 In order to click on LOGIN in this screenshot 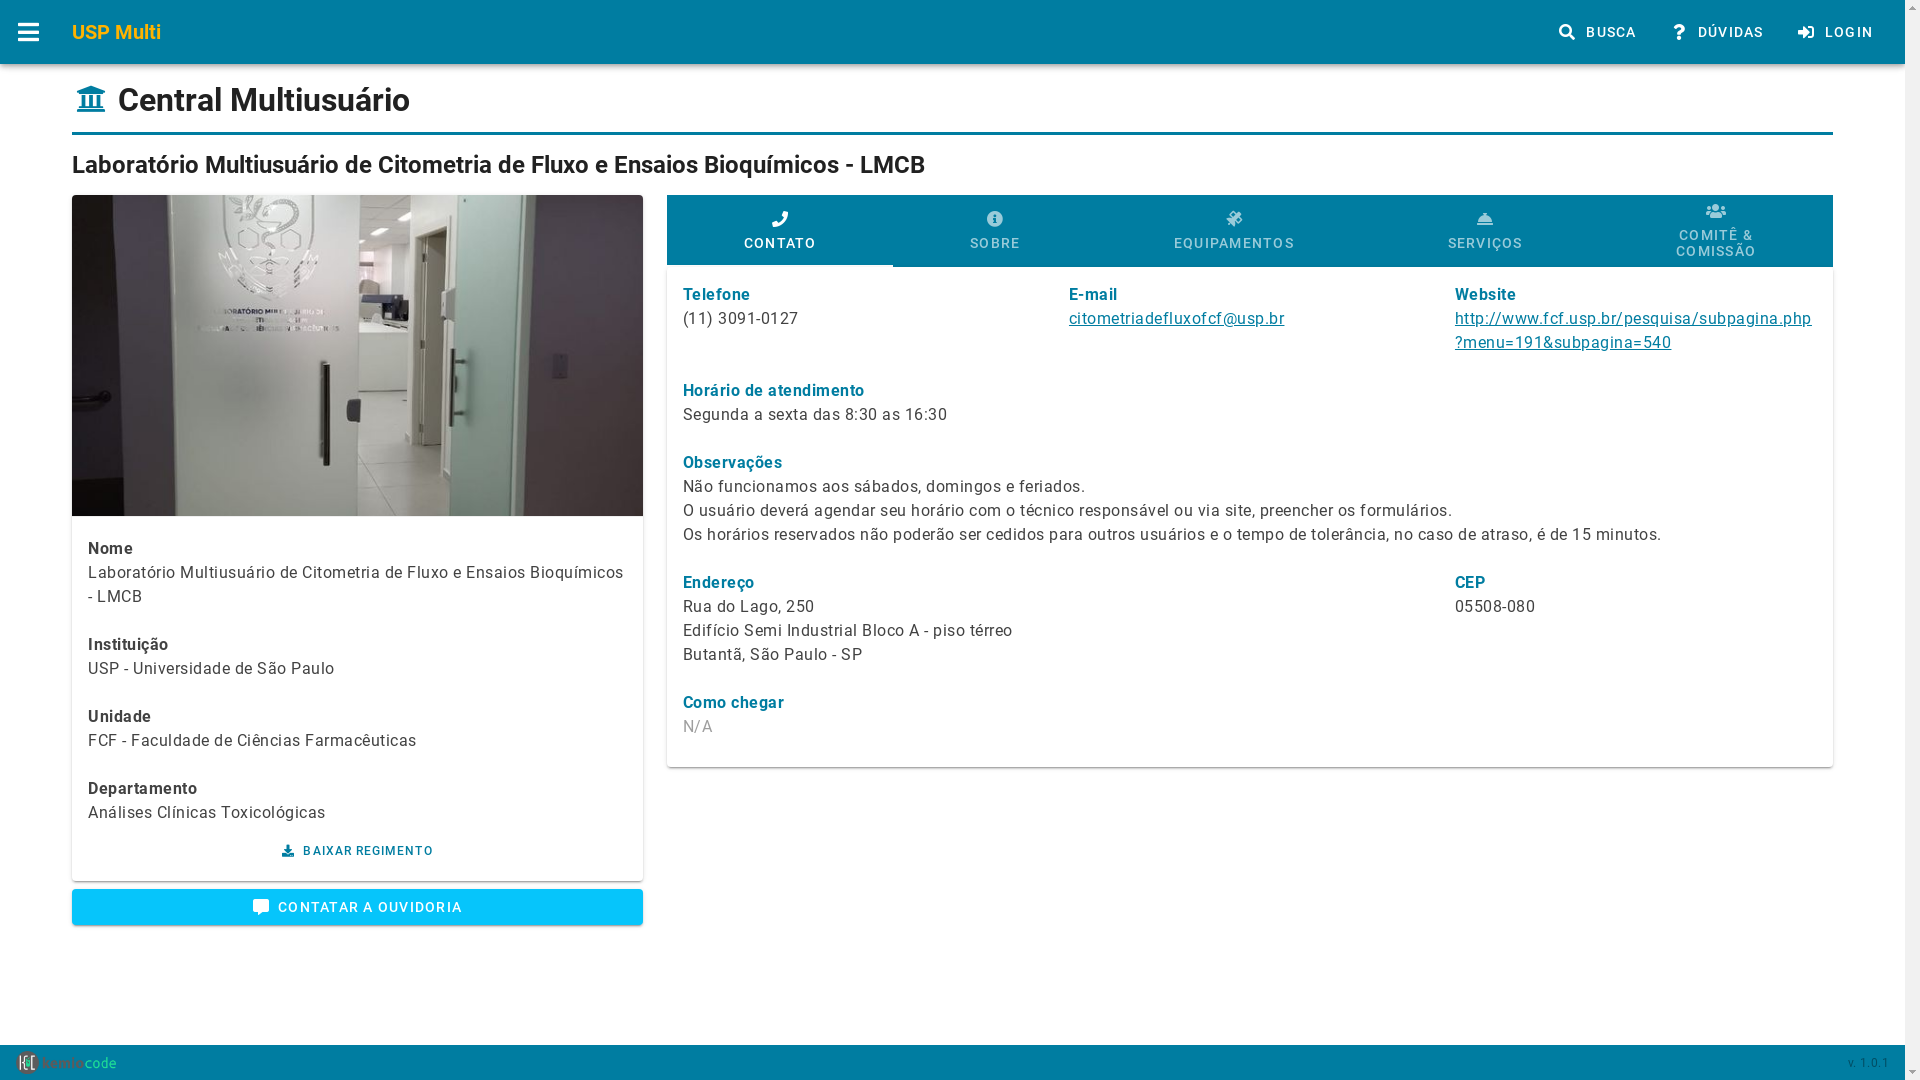, I will do `click(1835, 32)`.